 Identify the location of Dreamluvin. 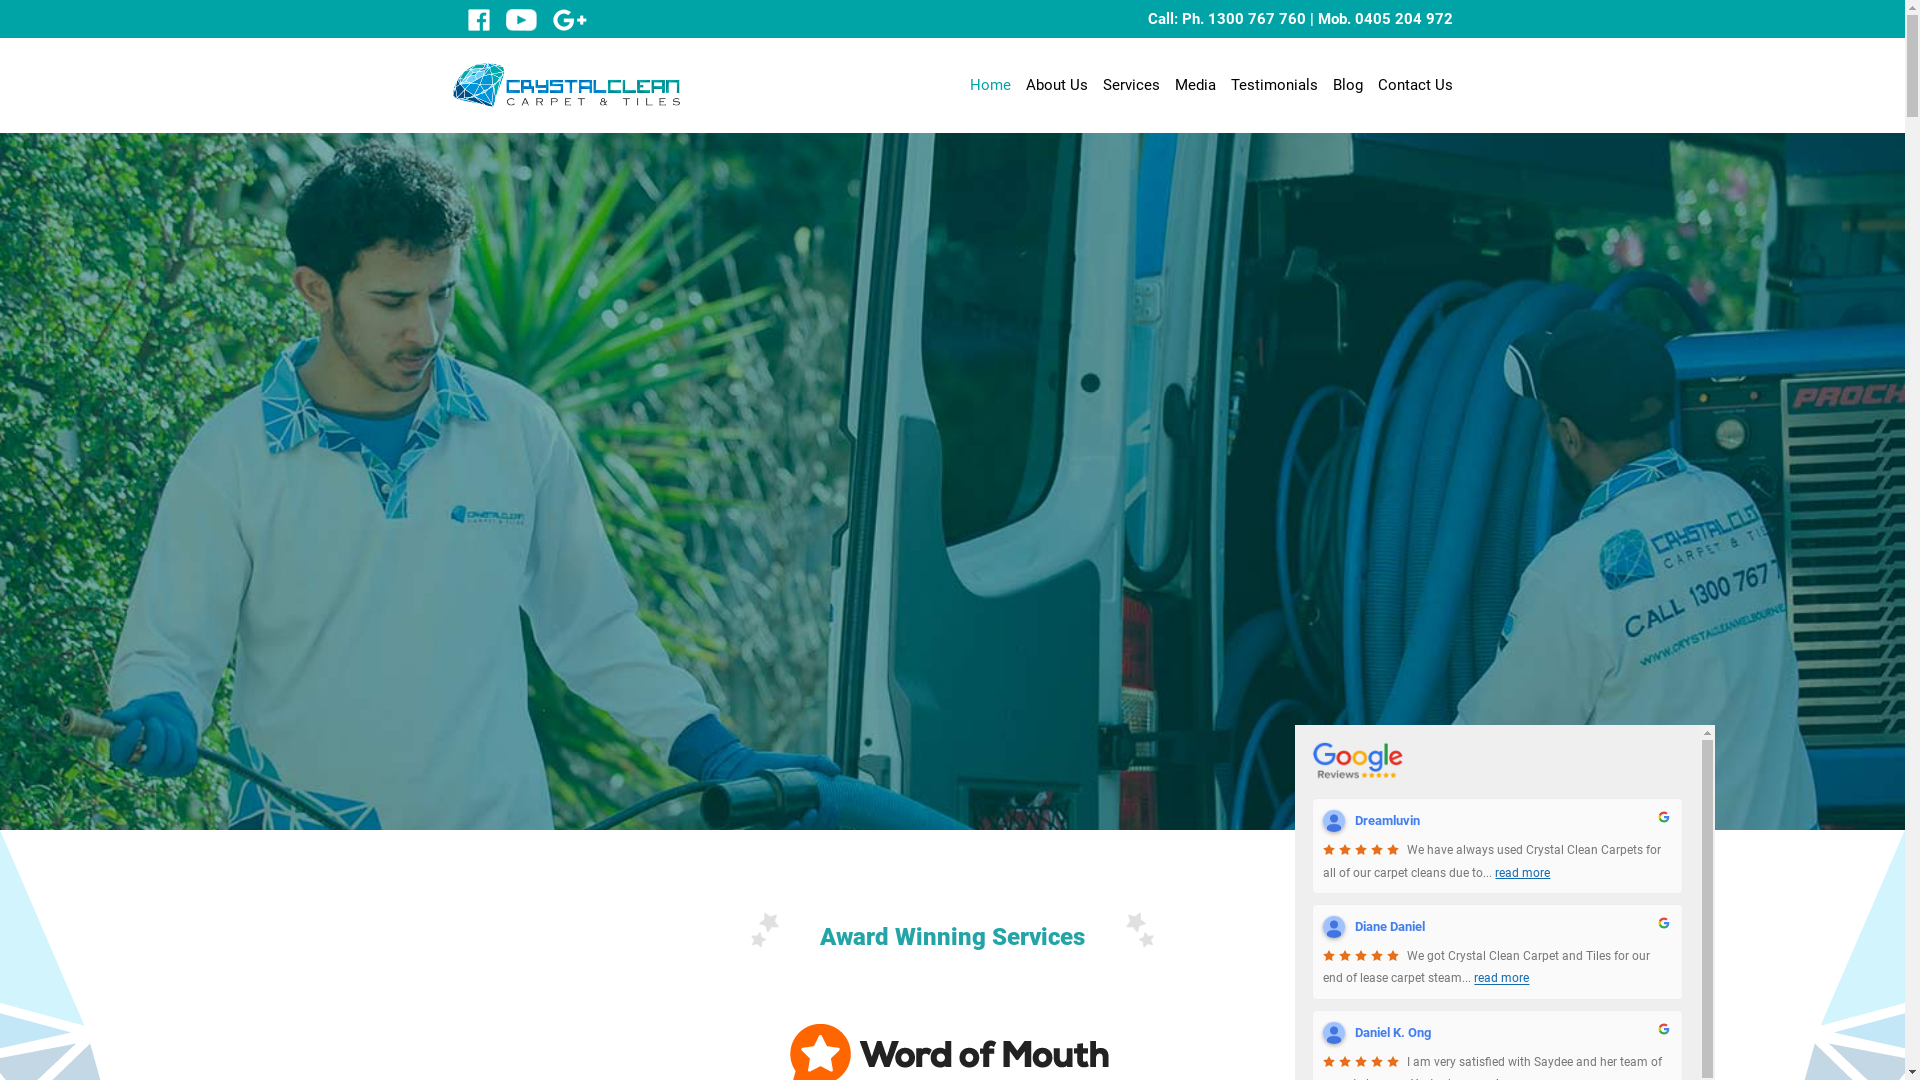
(1334, 821).